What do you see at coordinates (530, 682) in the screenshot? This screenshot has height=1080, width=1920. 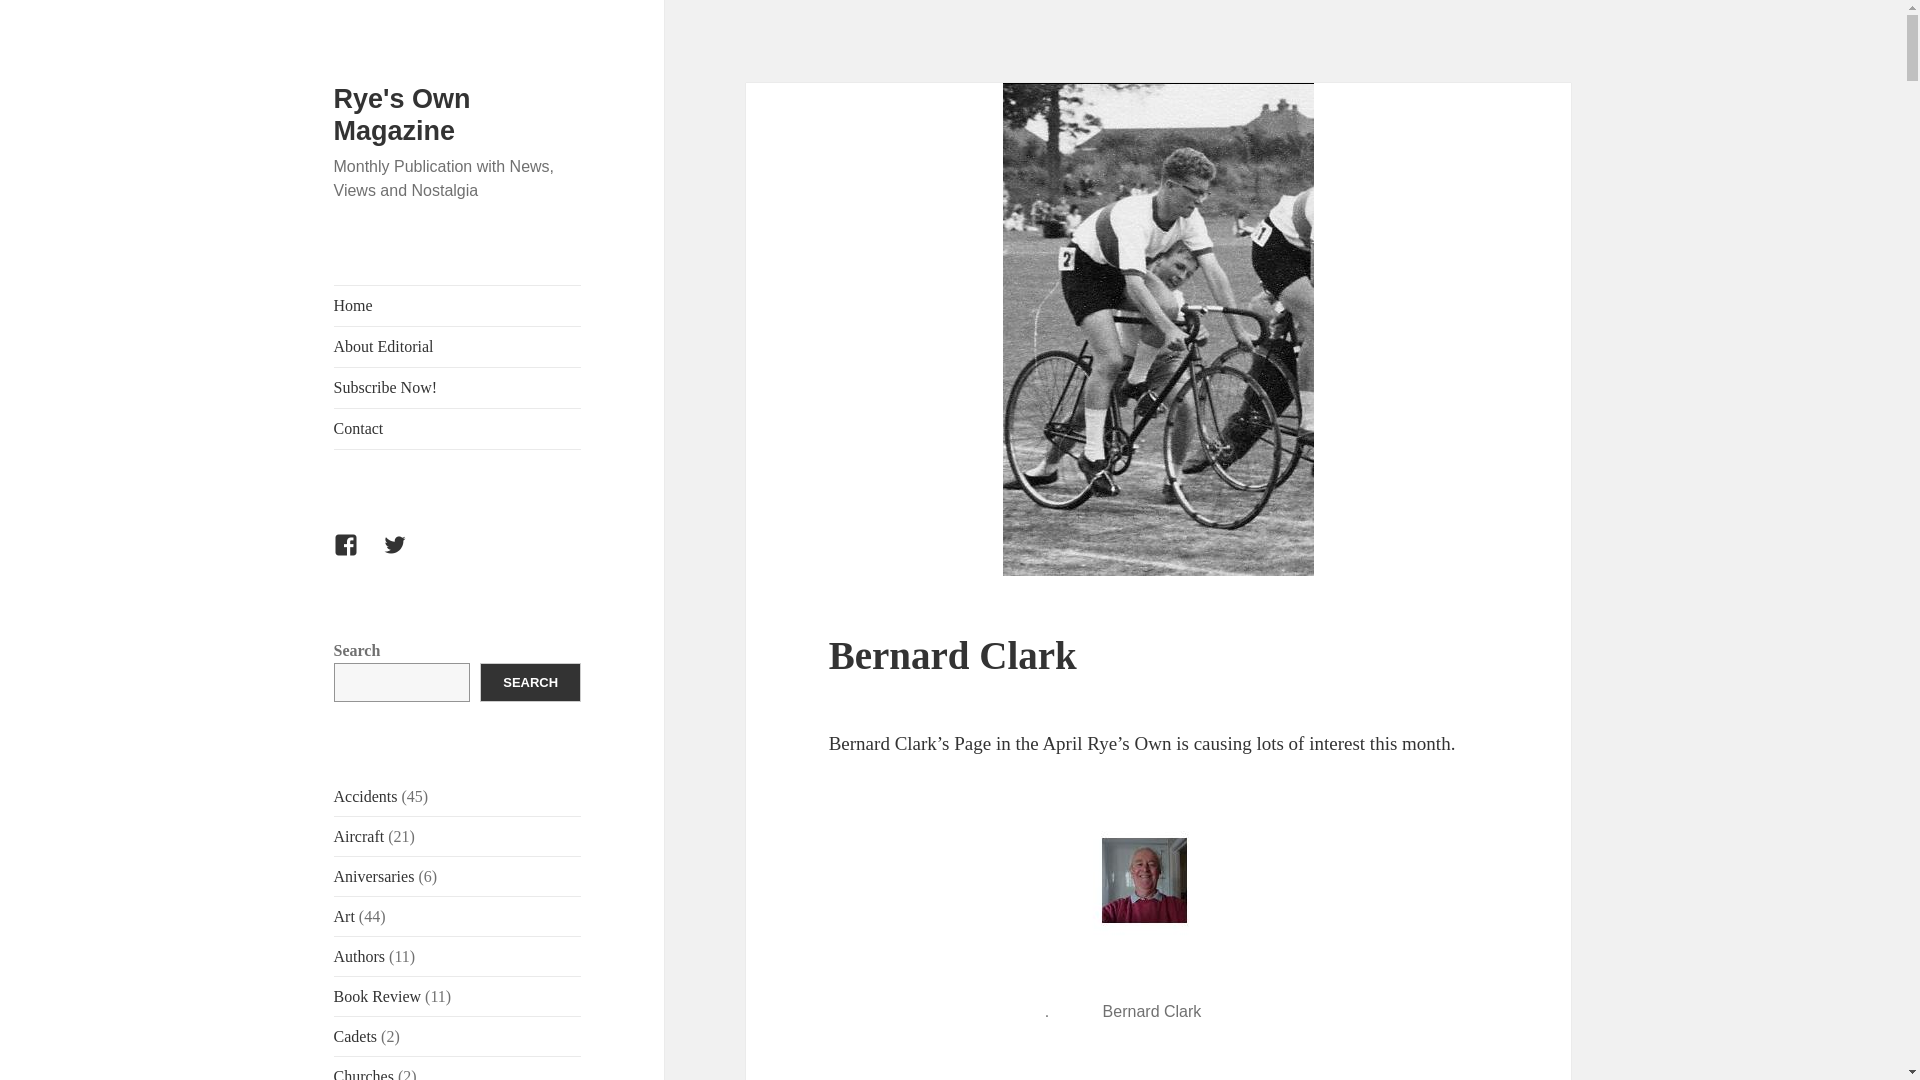 I see `SEARCH` at bounding box center [530, 682].